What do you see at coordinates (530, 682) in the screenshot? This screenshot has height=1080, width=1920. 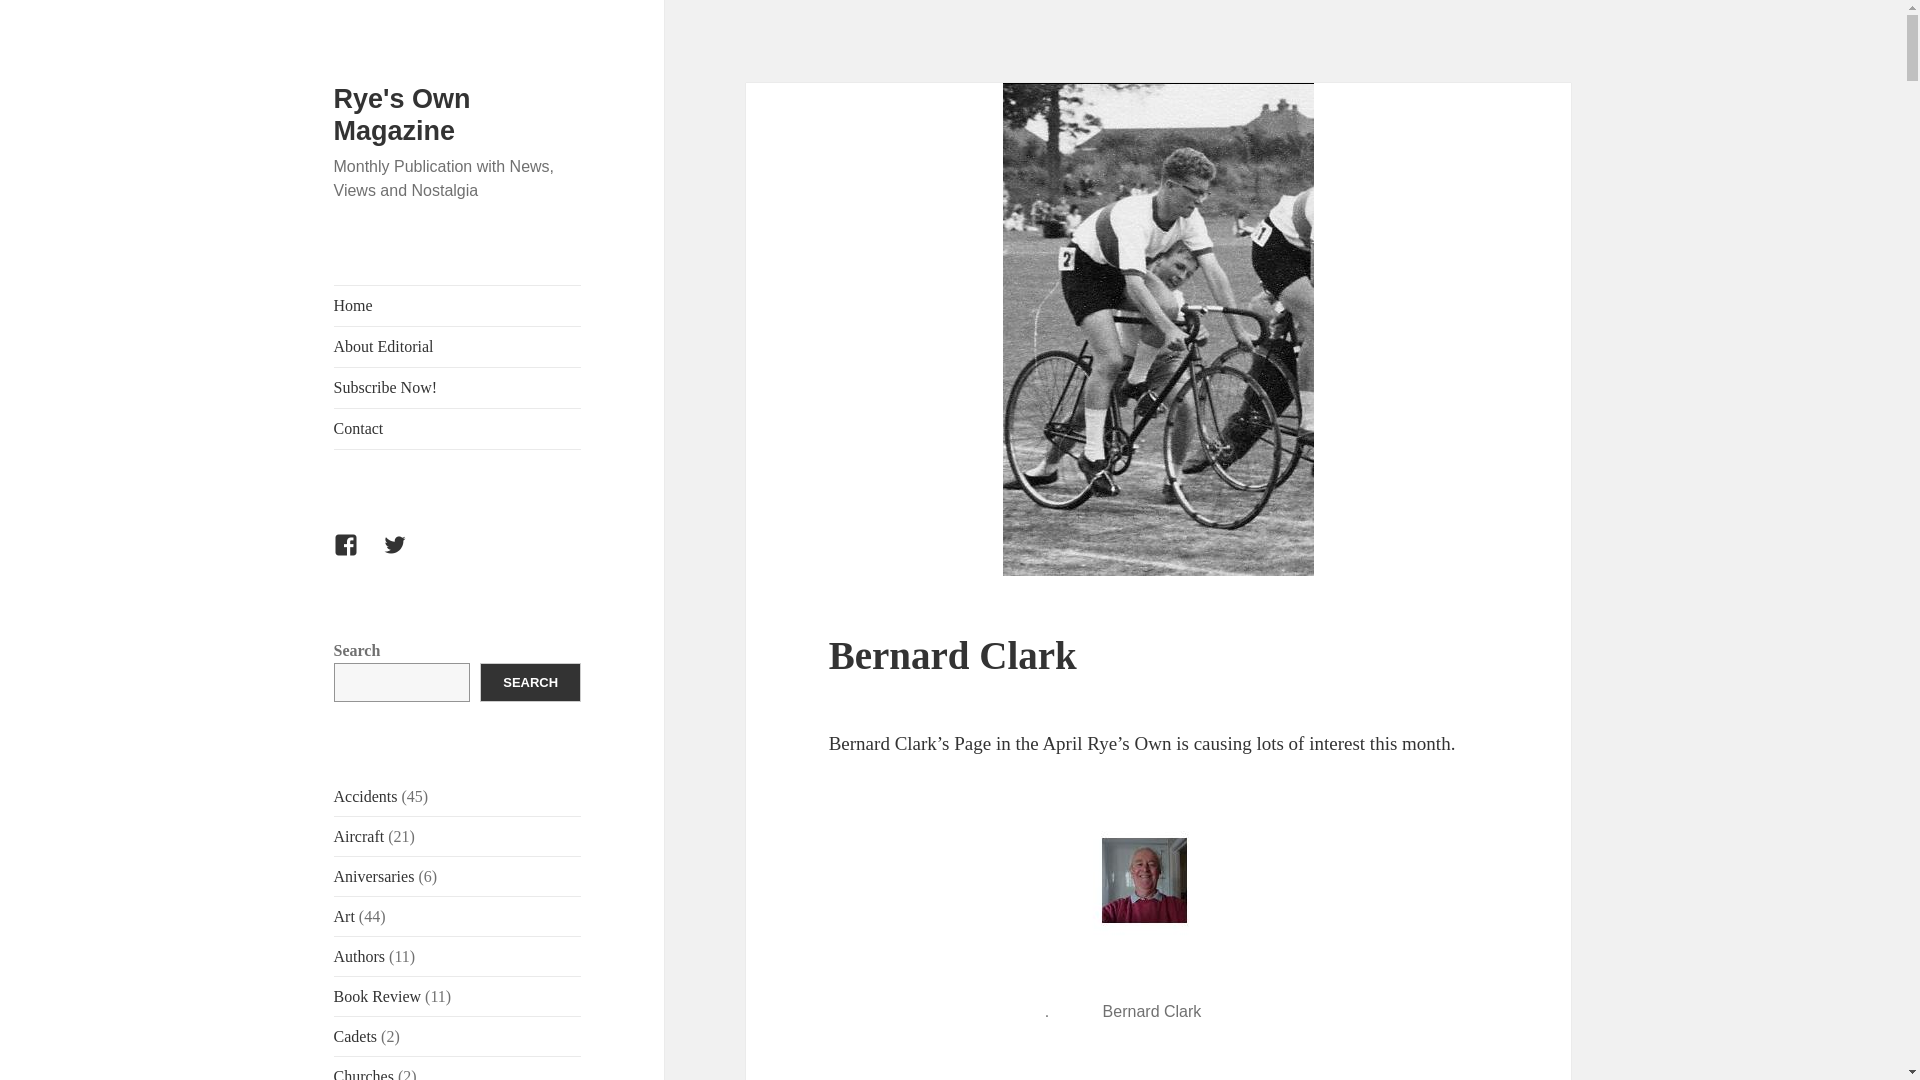 I see `SEARCH` at bounding box center [530, 682].